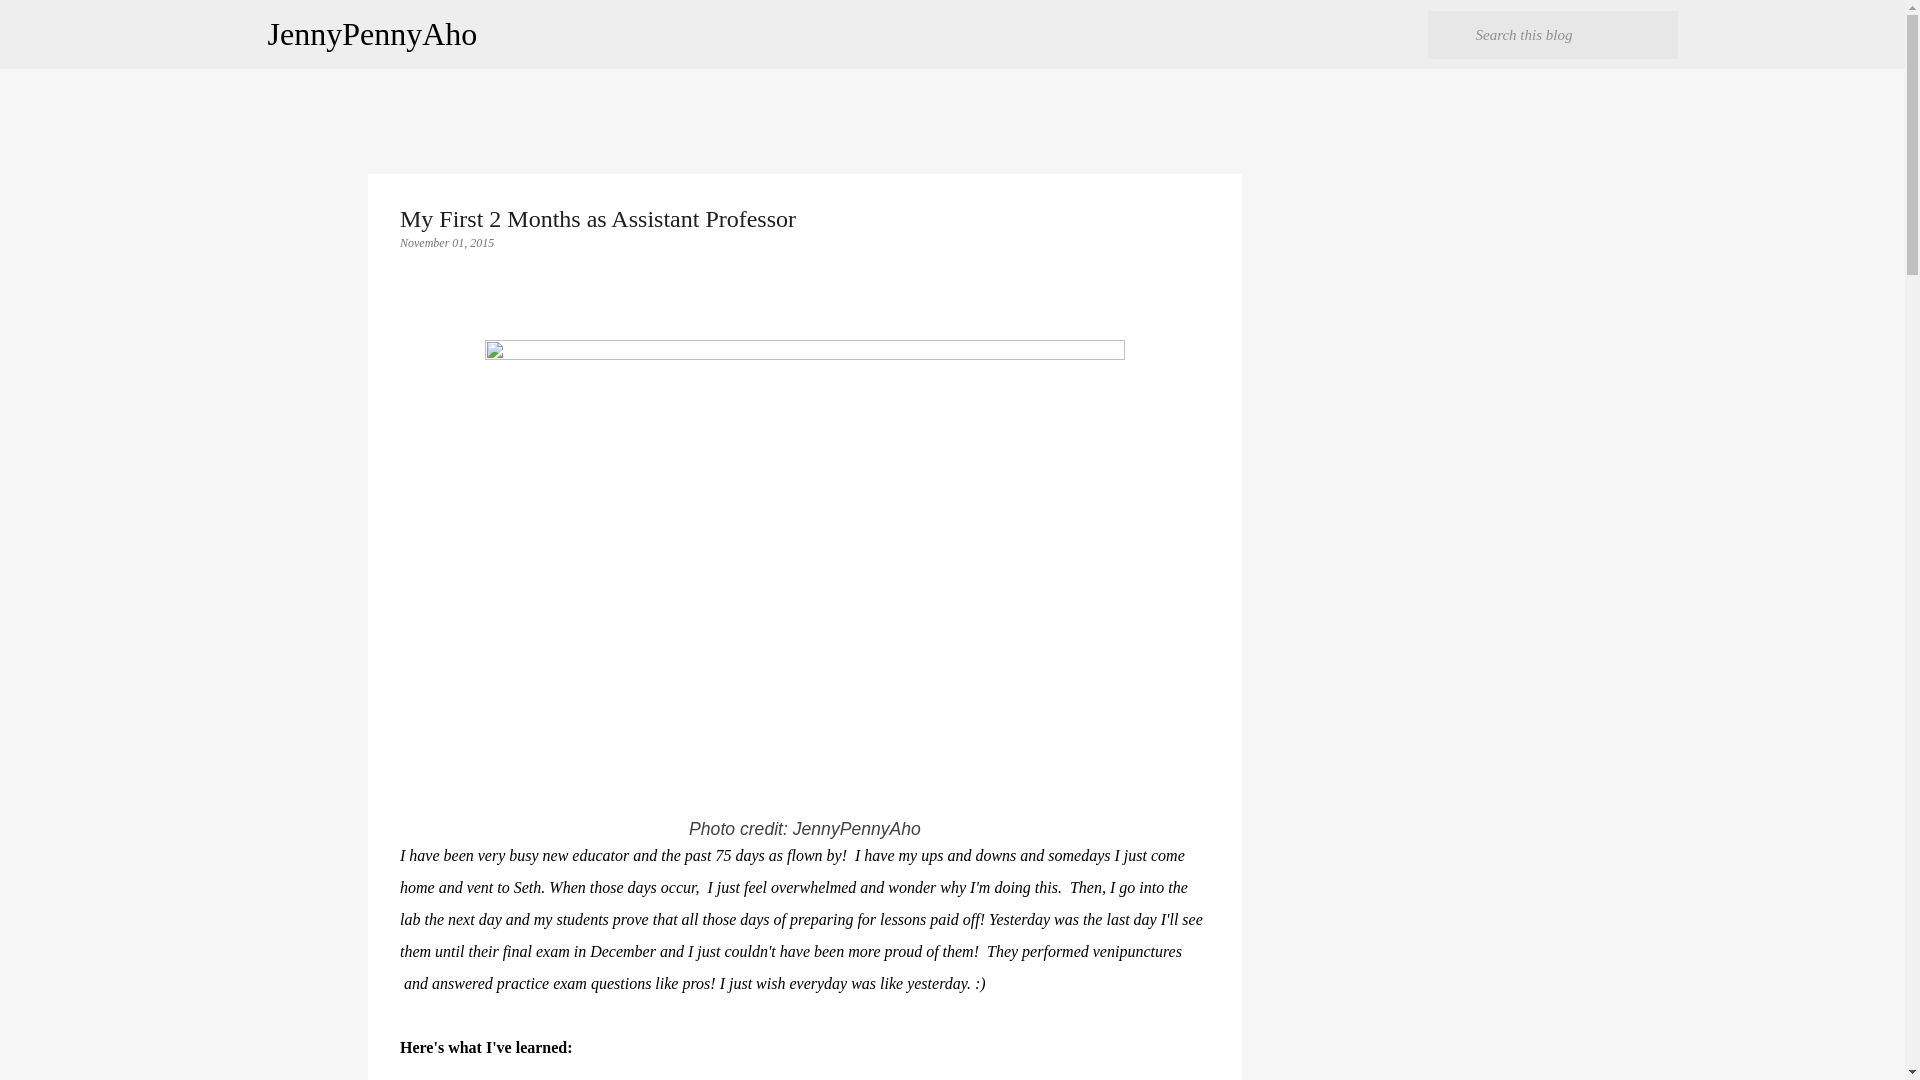  Describe the element at coordinates (446, 242) in the screenshot. I see `permanent link` at that location.